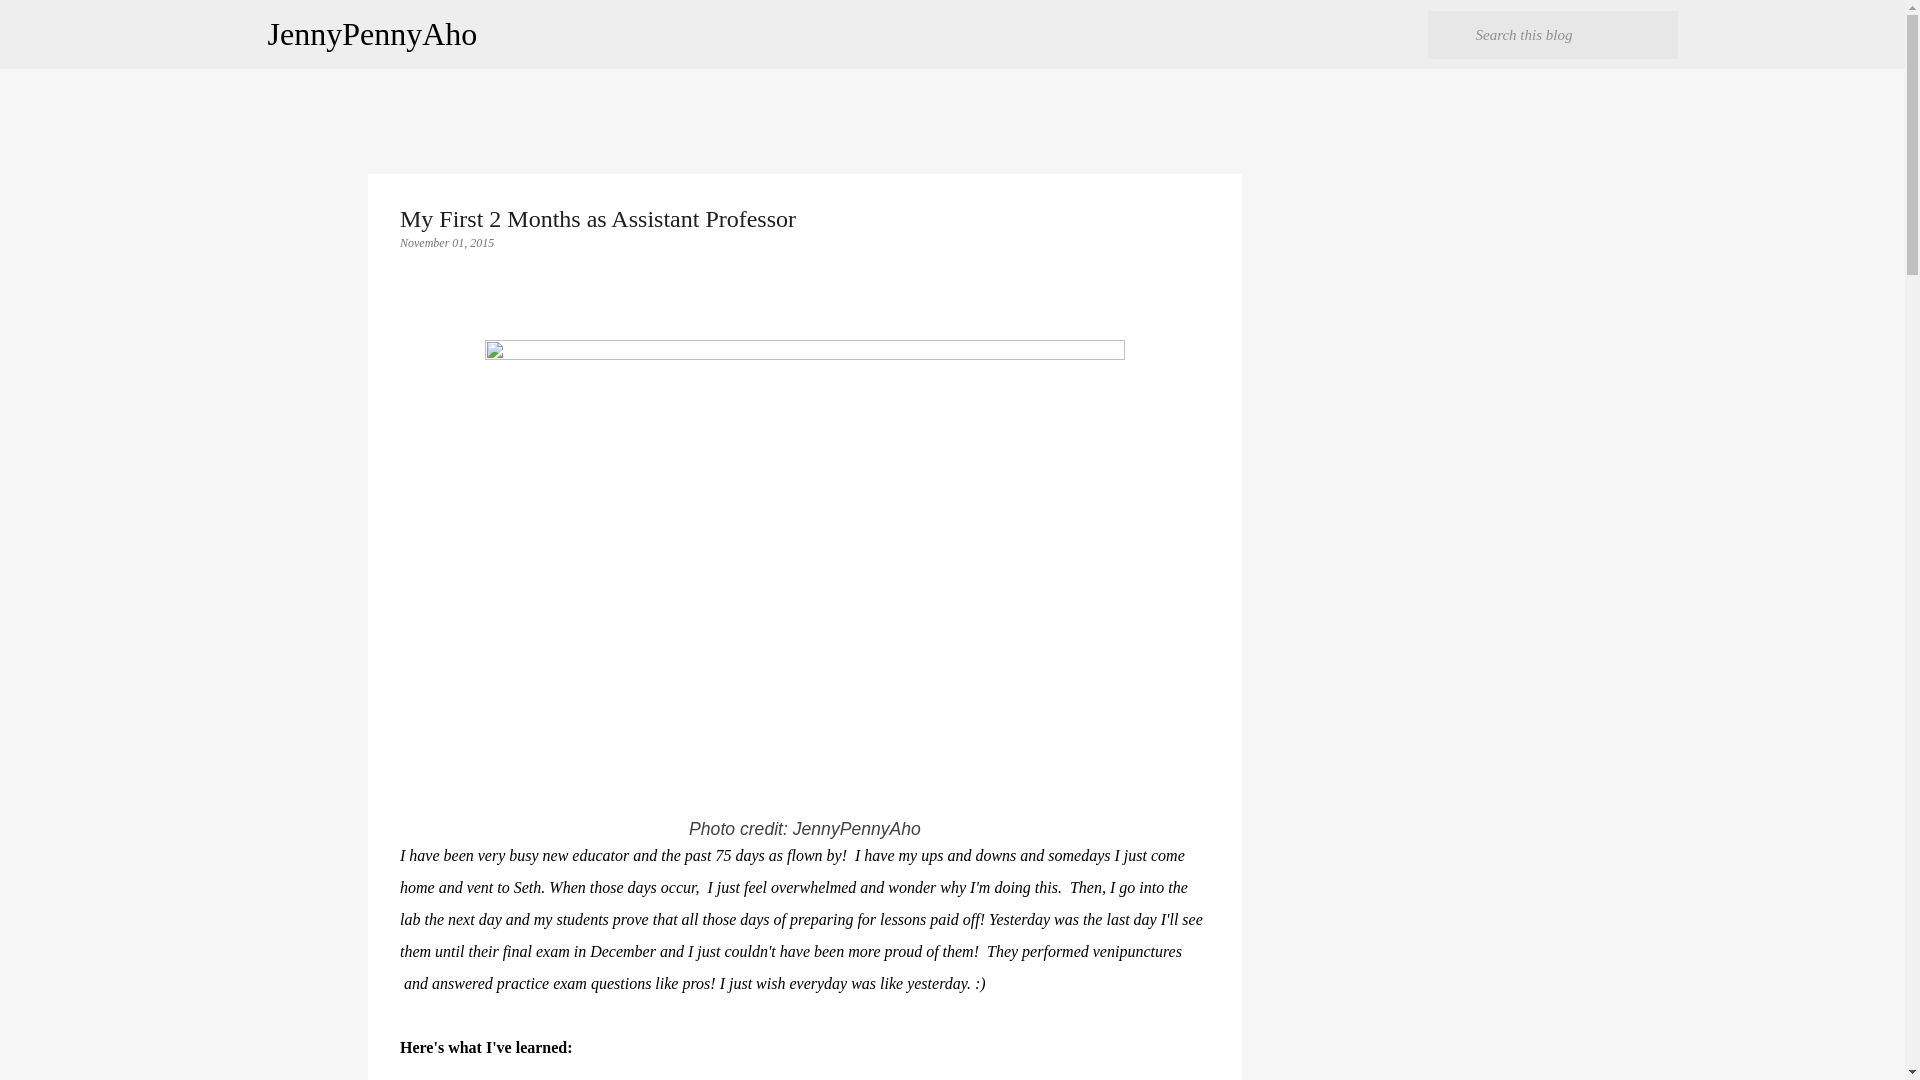  Describe the element at coordinates (446, 242) in the screenshot. I see `permanent link` at that location.